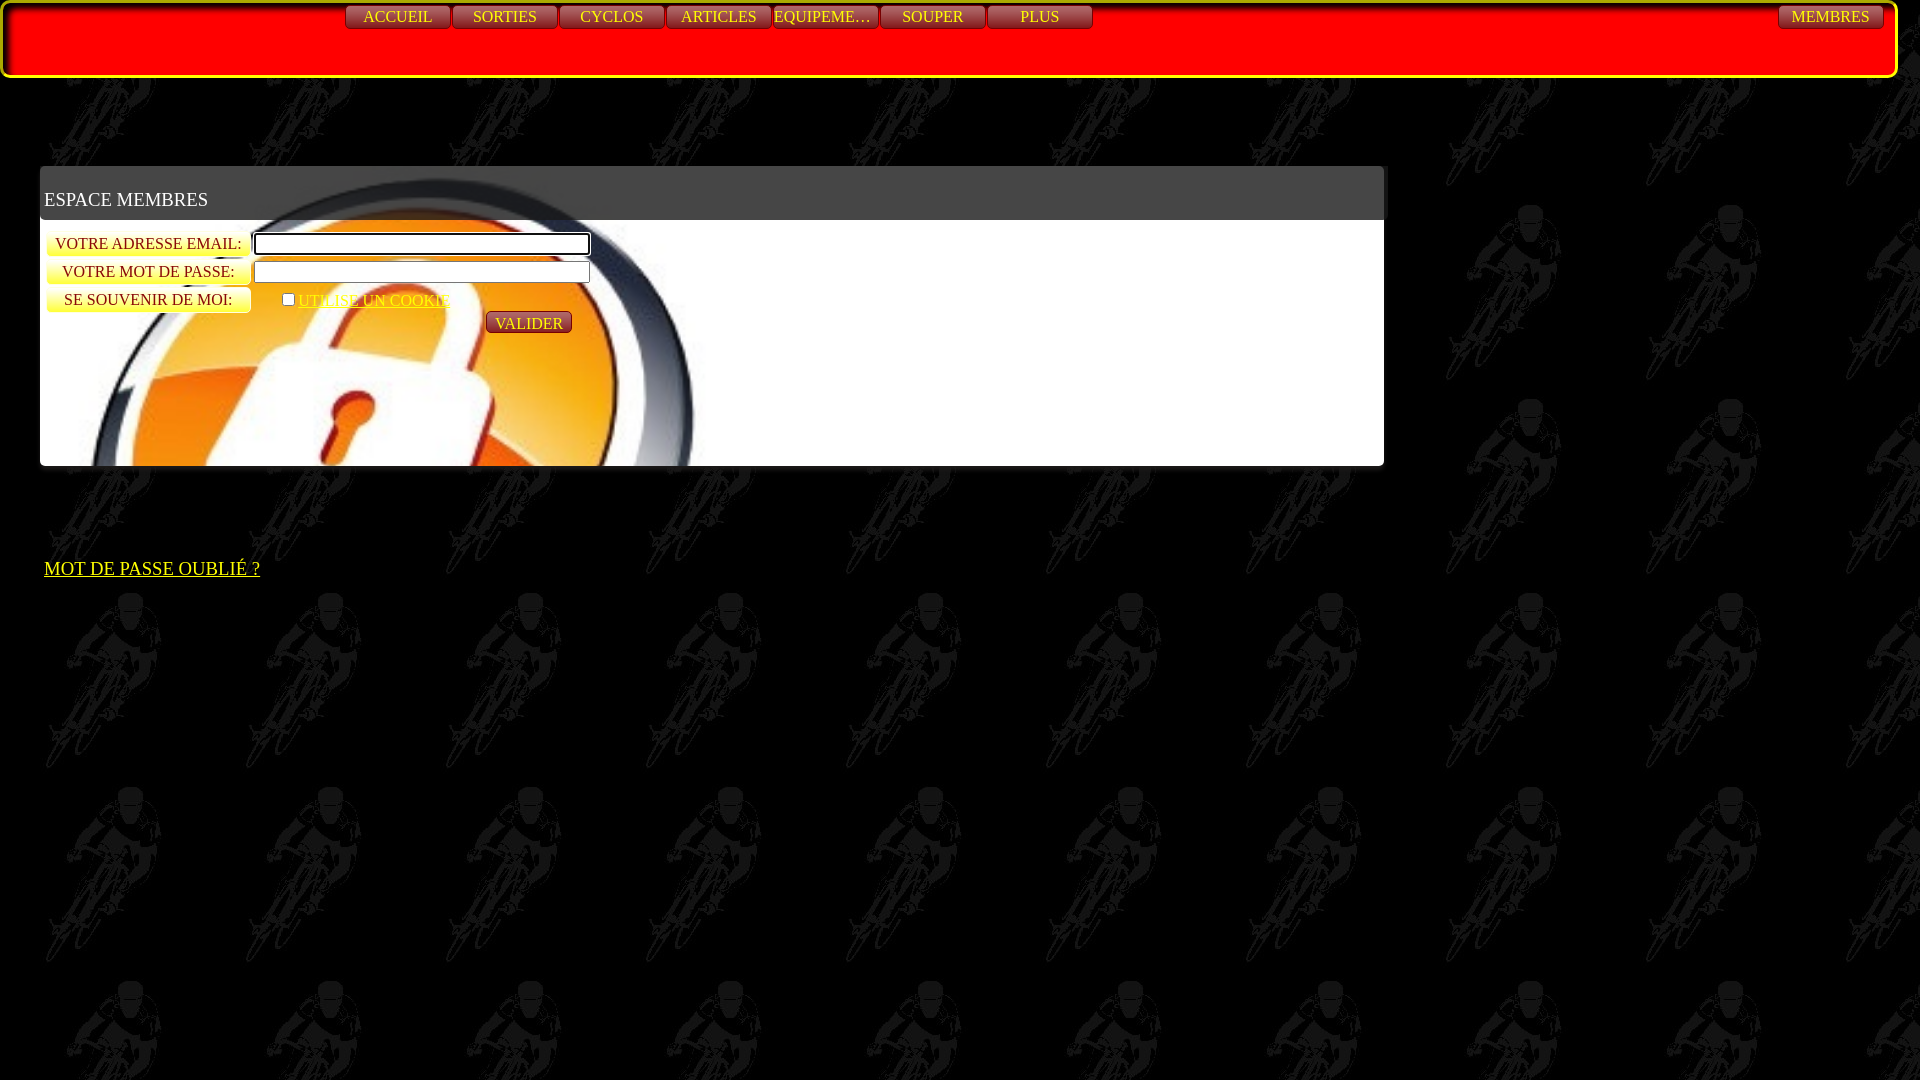  Describe the element at coordinates (364, 300) in the screenshot. I see `UTILISE UN COOKIE` at that location.